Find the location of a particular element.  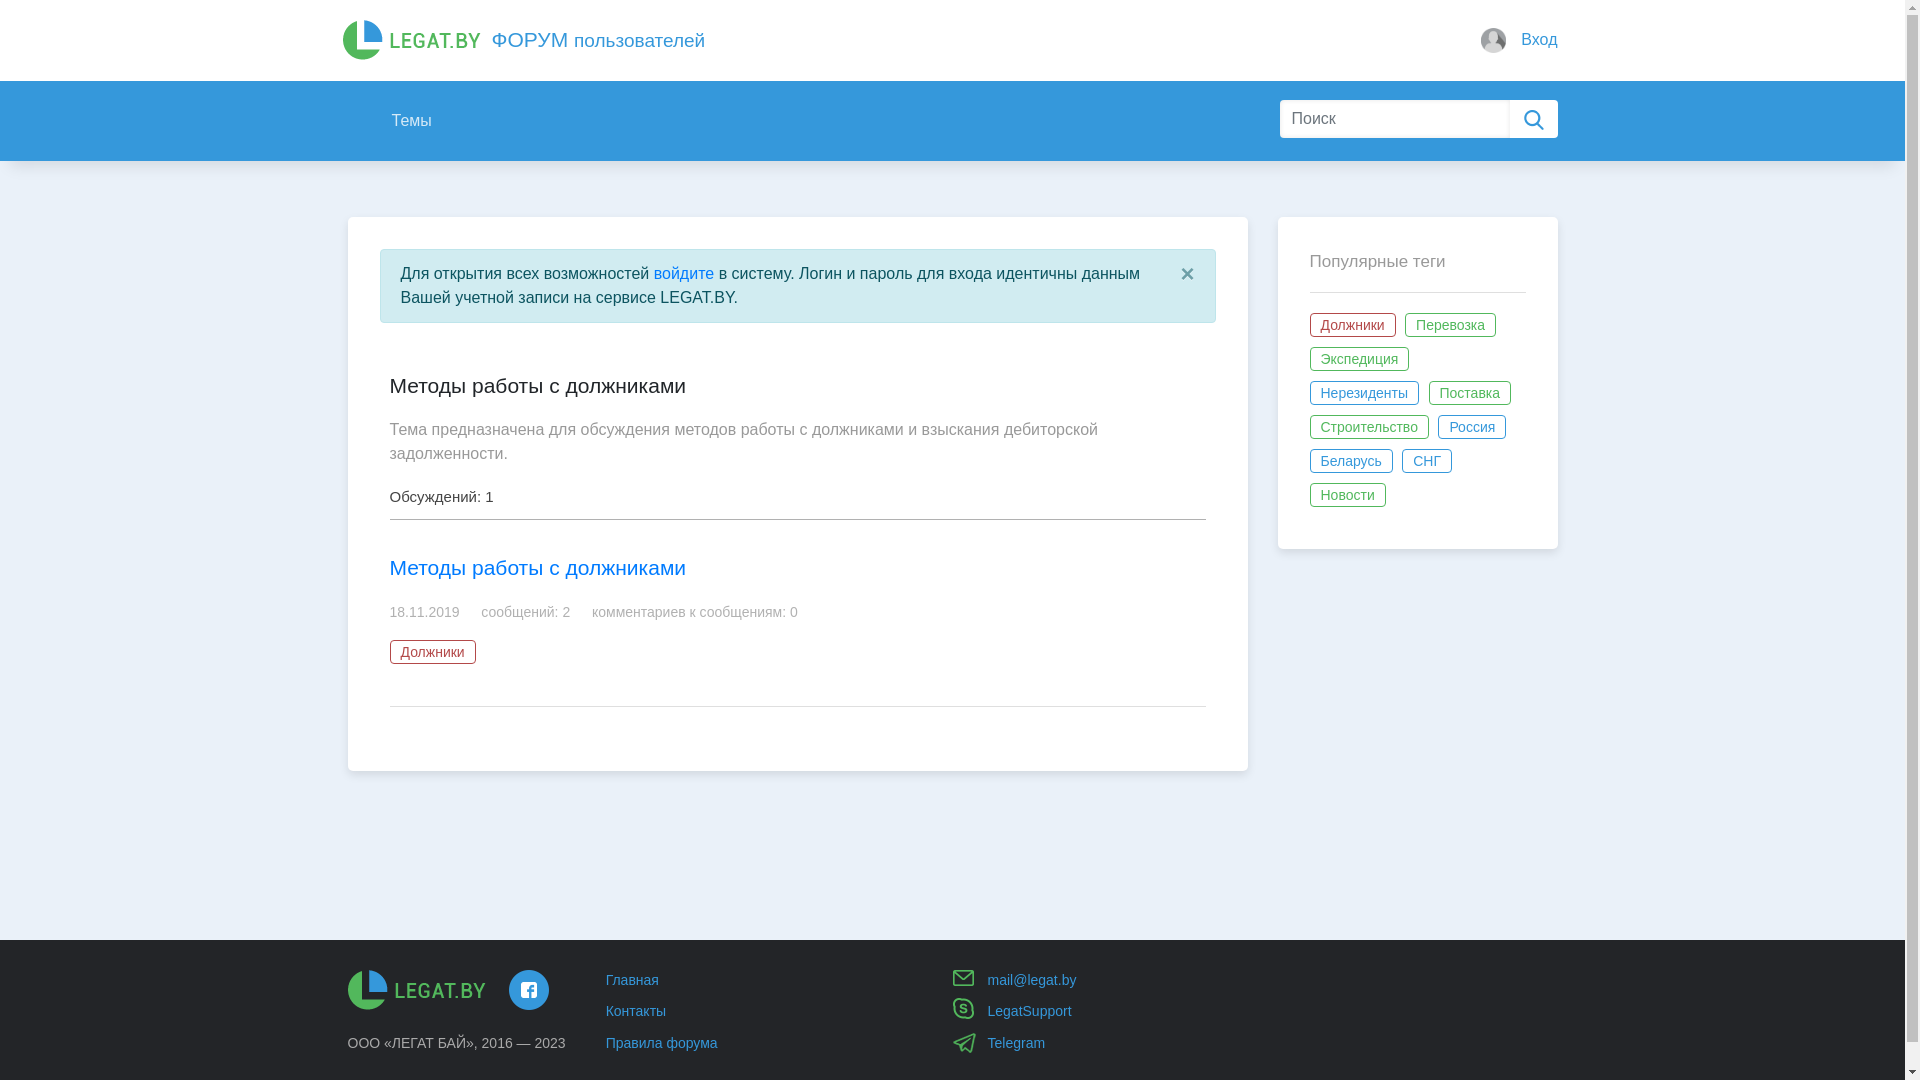

Facebook is located at coordinates (528, 990).